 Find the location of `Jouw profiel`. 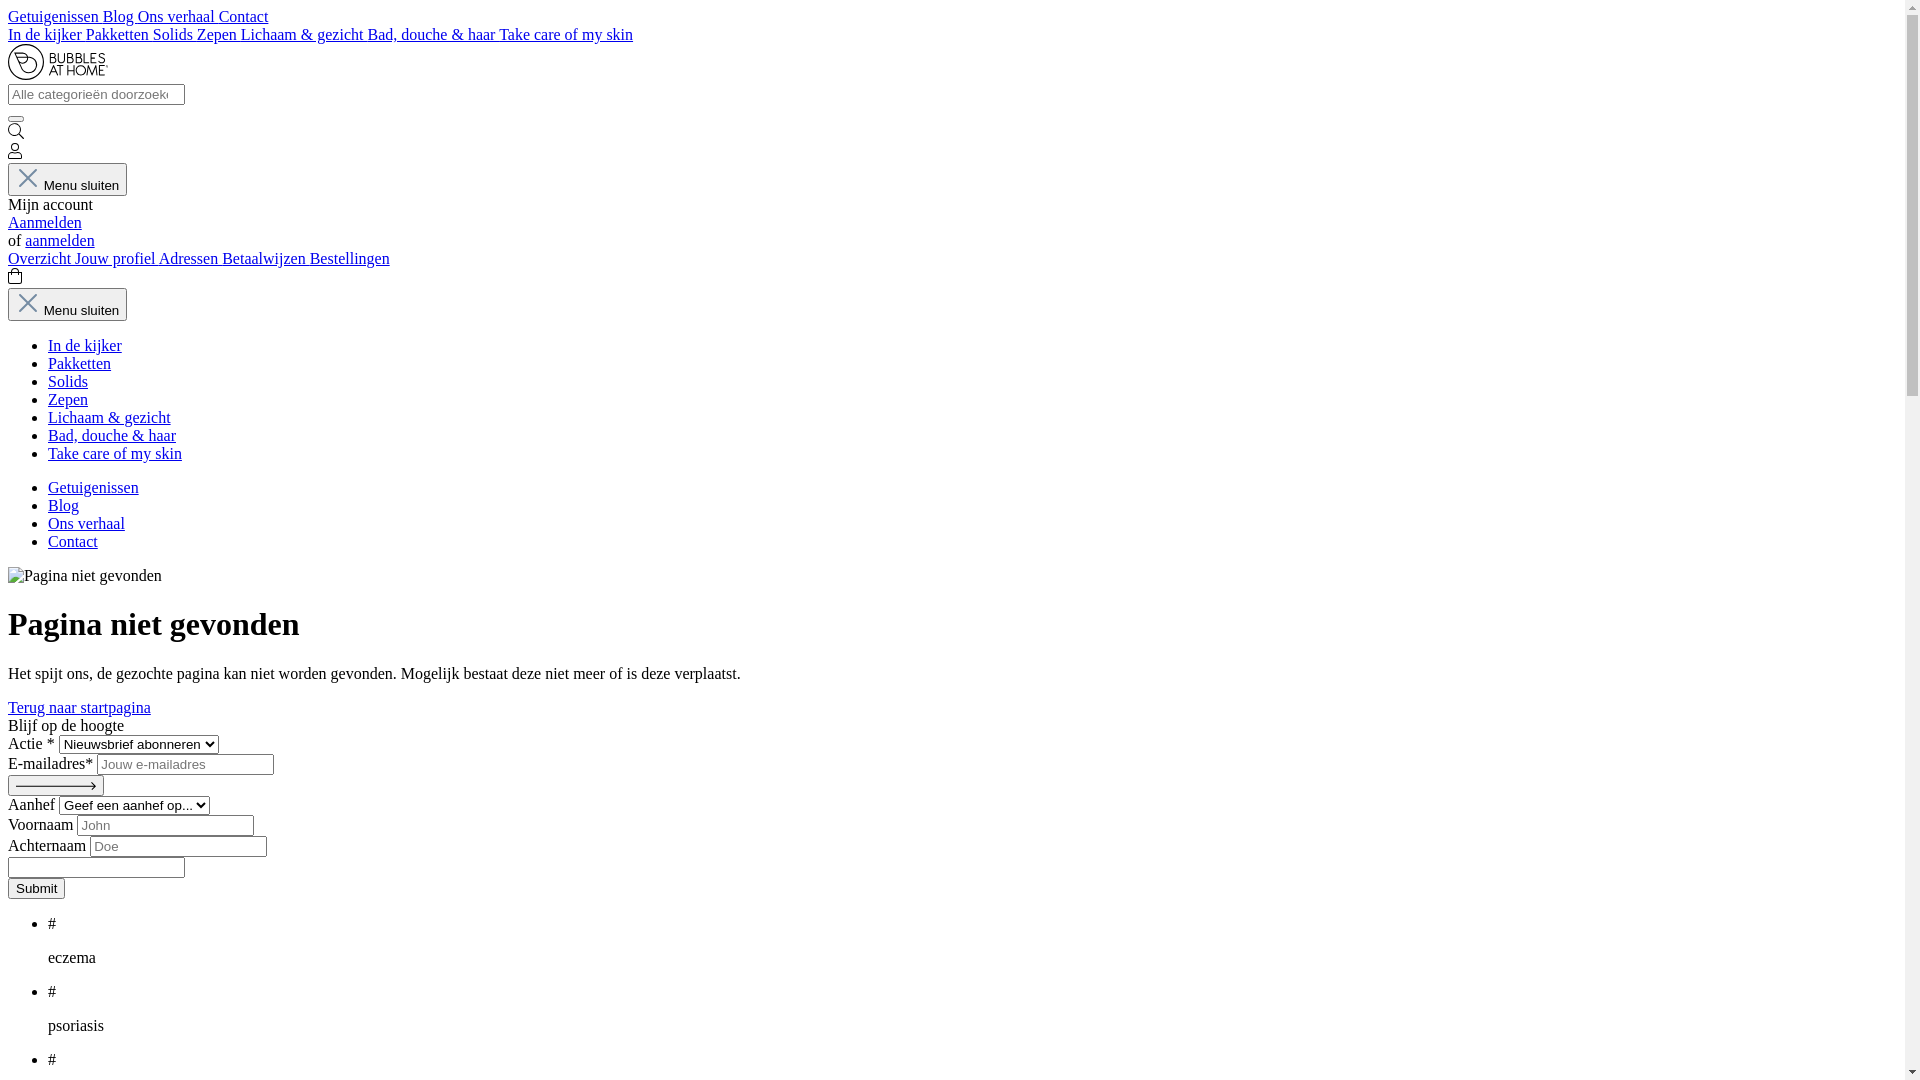

Jouw profiel is located at coordinates (117, 258).